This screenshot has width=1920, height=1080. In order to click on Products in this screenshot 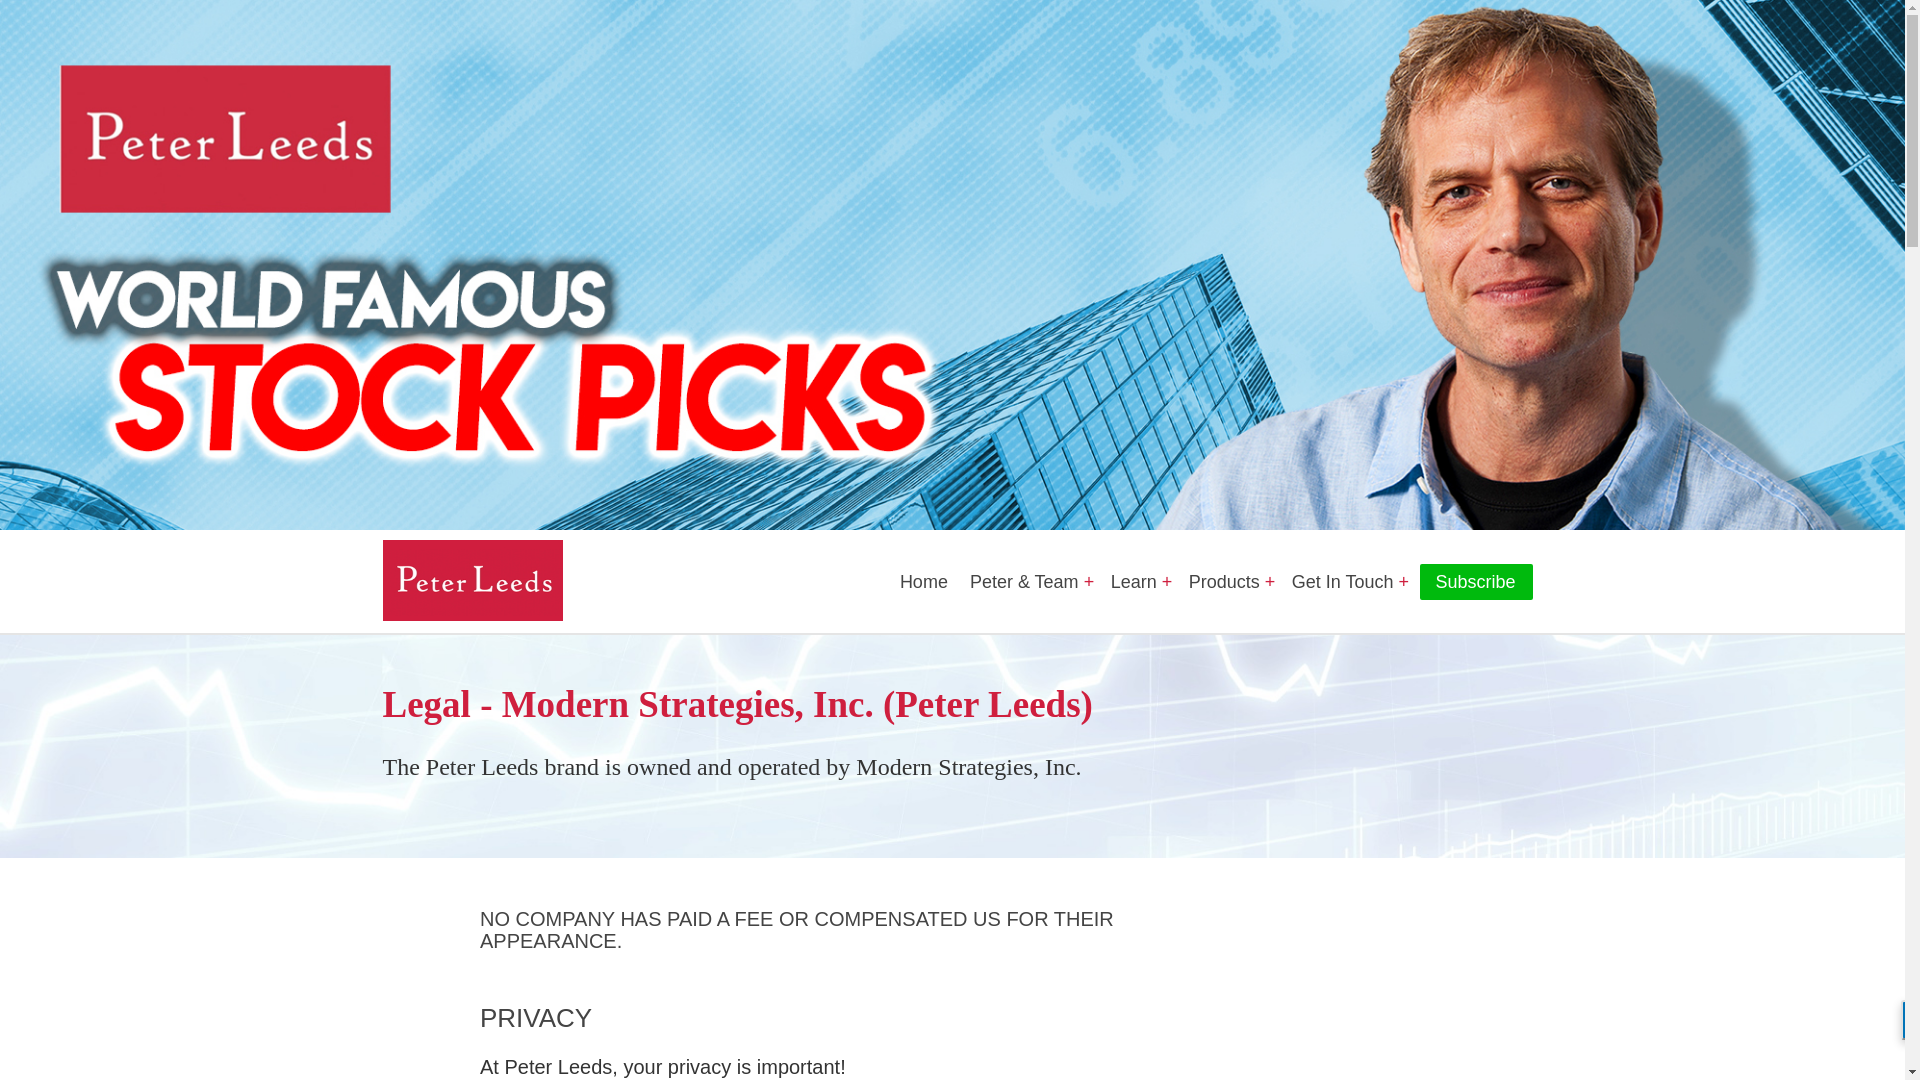, I will do `click(1224, 582)`.